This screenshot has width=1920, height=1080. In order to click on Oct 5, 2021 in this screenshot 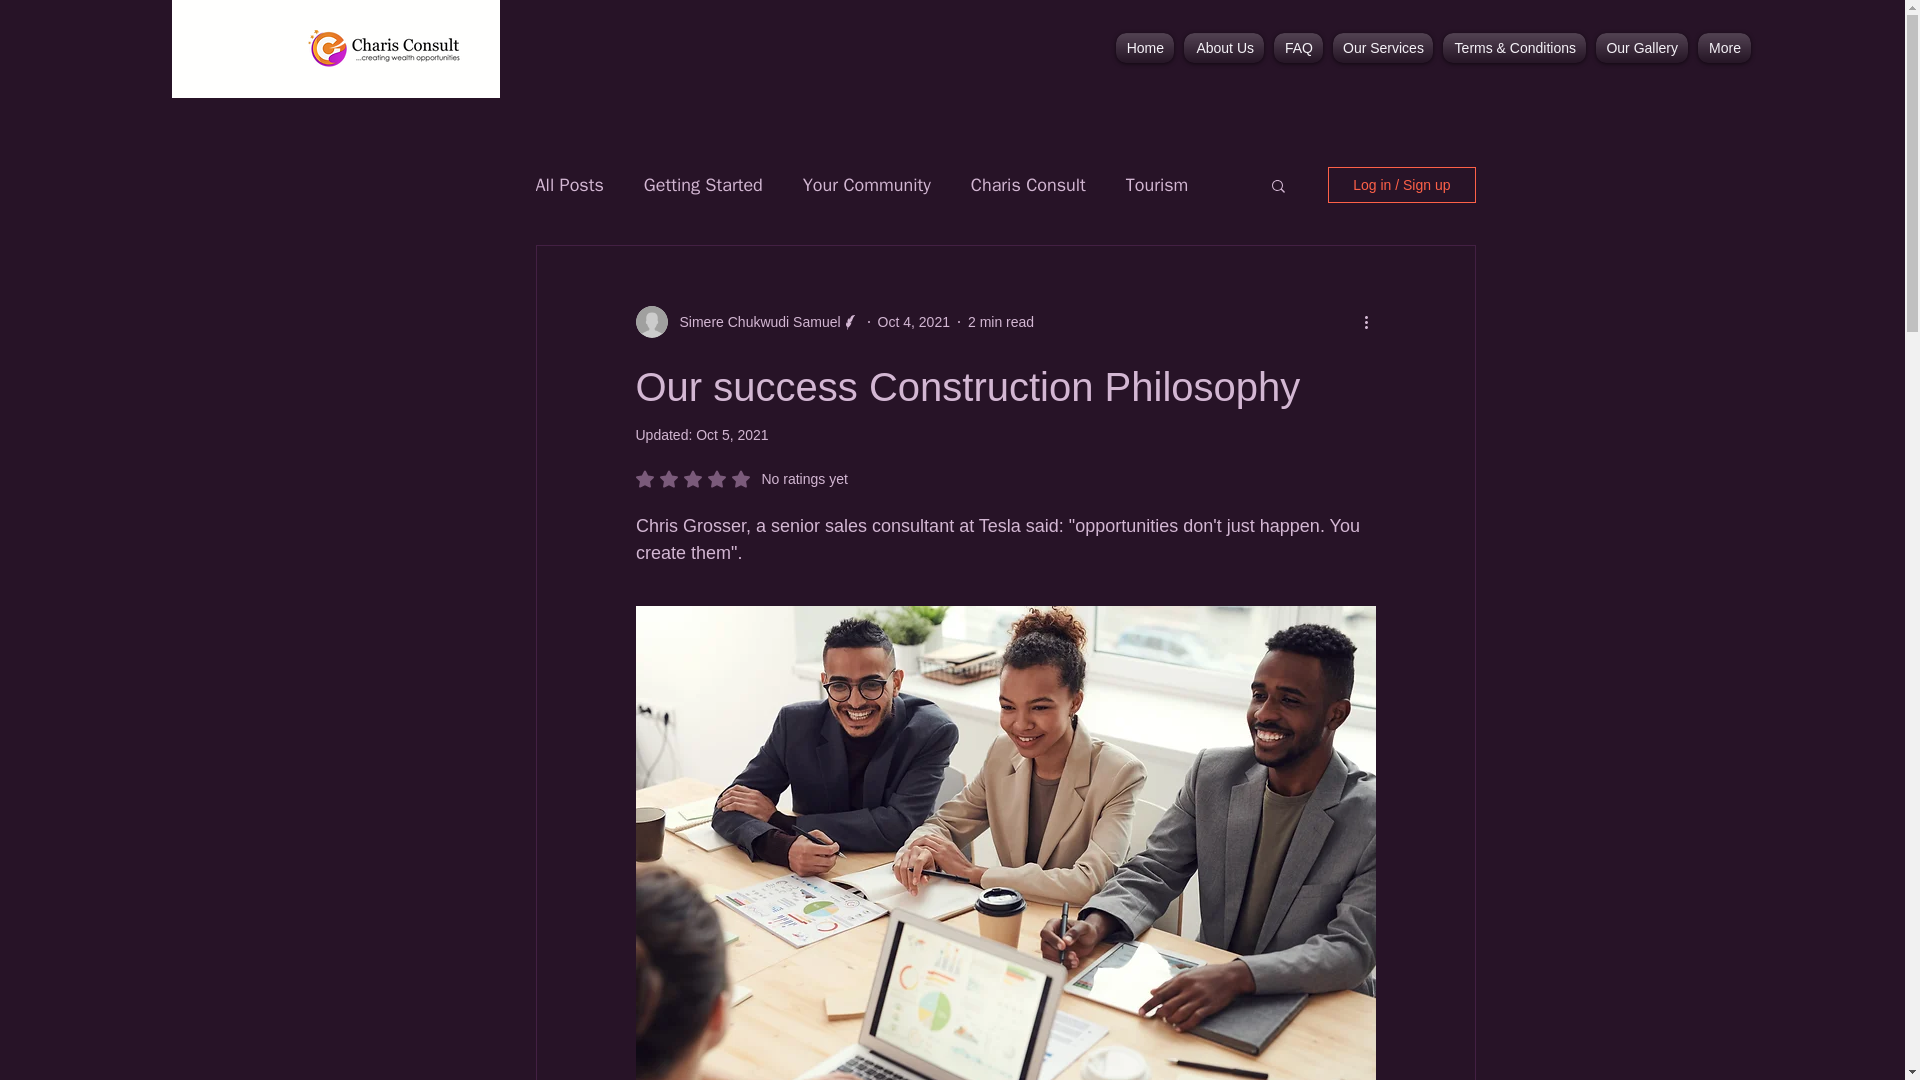, I will do `click(732, 434)`.